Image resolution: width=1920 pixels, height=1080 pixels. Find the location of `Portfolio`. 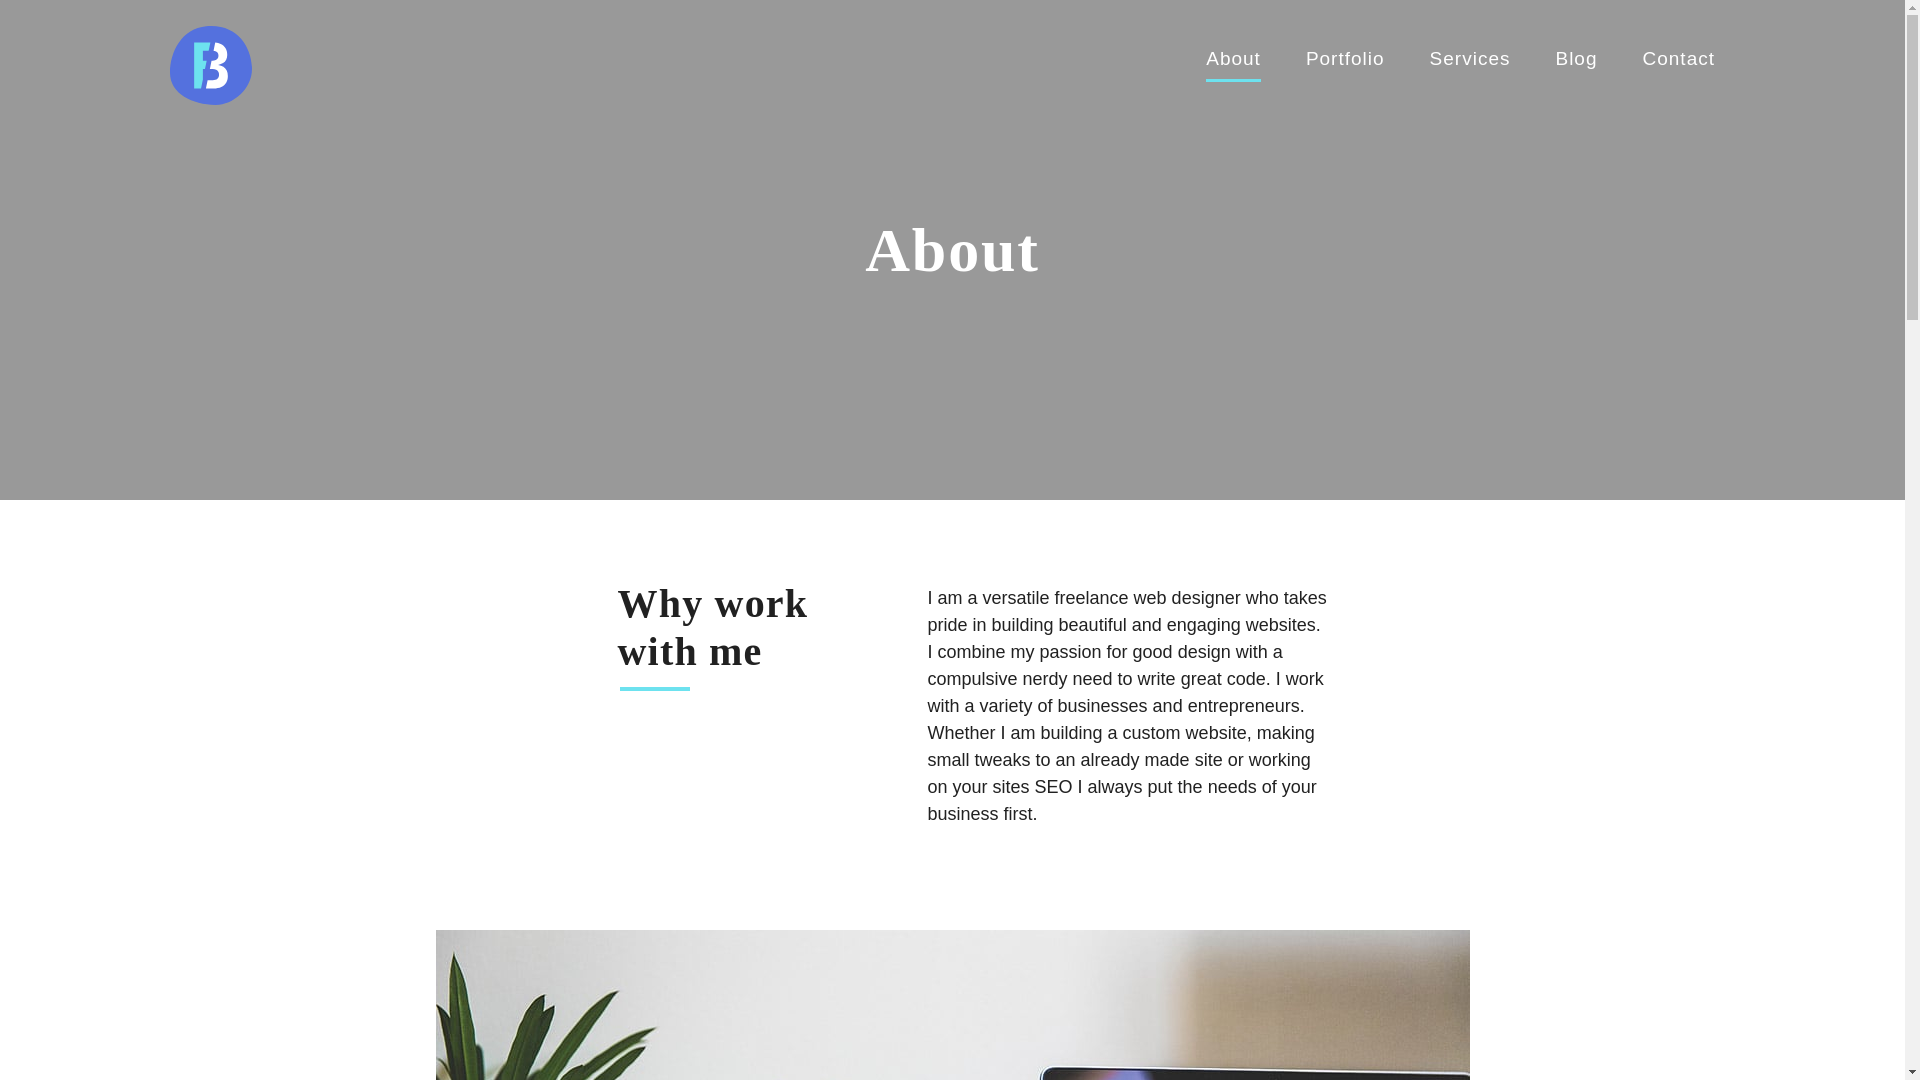

Portfolio is located at coordinates (1344, 58).